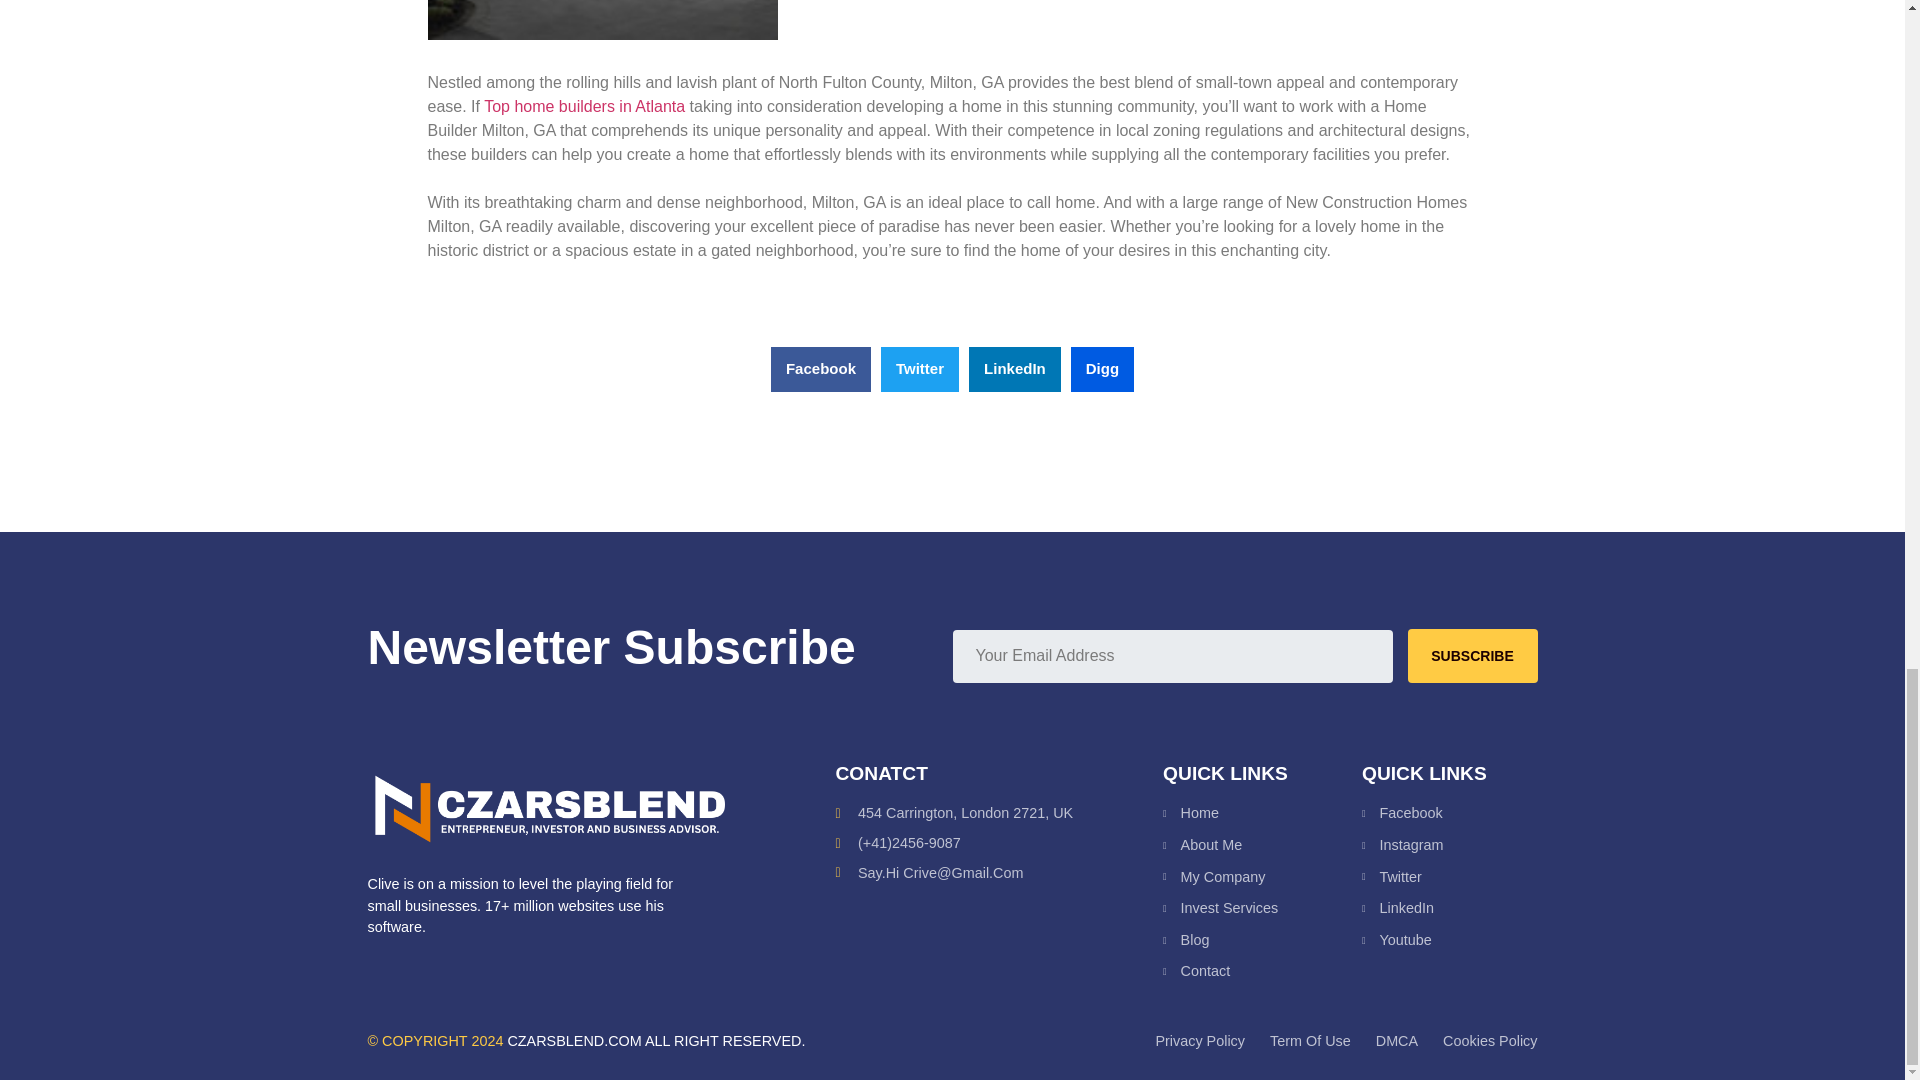  What do you see at coordinates (1472, 655) in the screenshot?
I see `SUBSCRIBE` at bounding box center [1472, 655].